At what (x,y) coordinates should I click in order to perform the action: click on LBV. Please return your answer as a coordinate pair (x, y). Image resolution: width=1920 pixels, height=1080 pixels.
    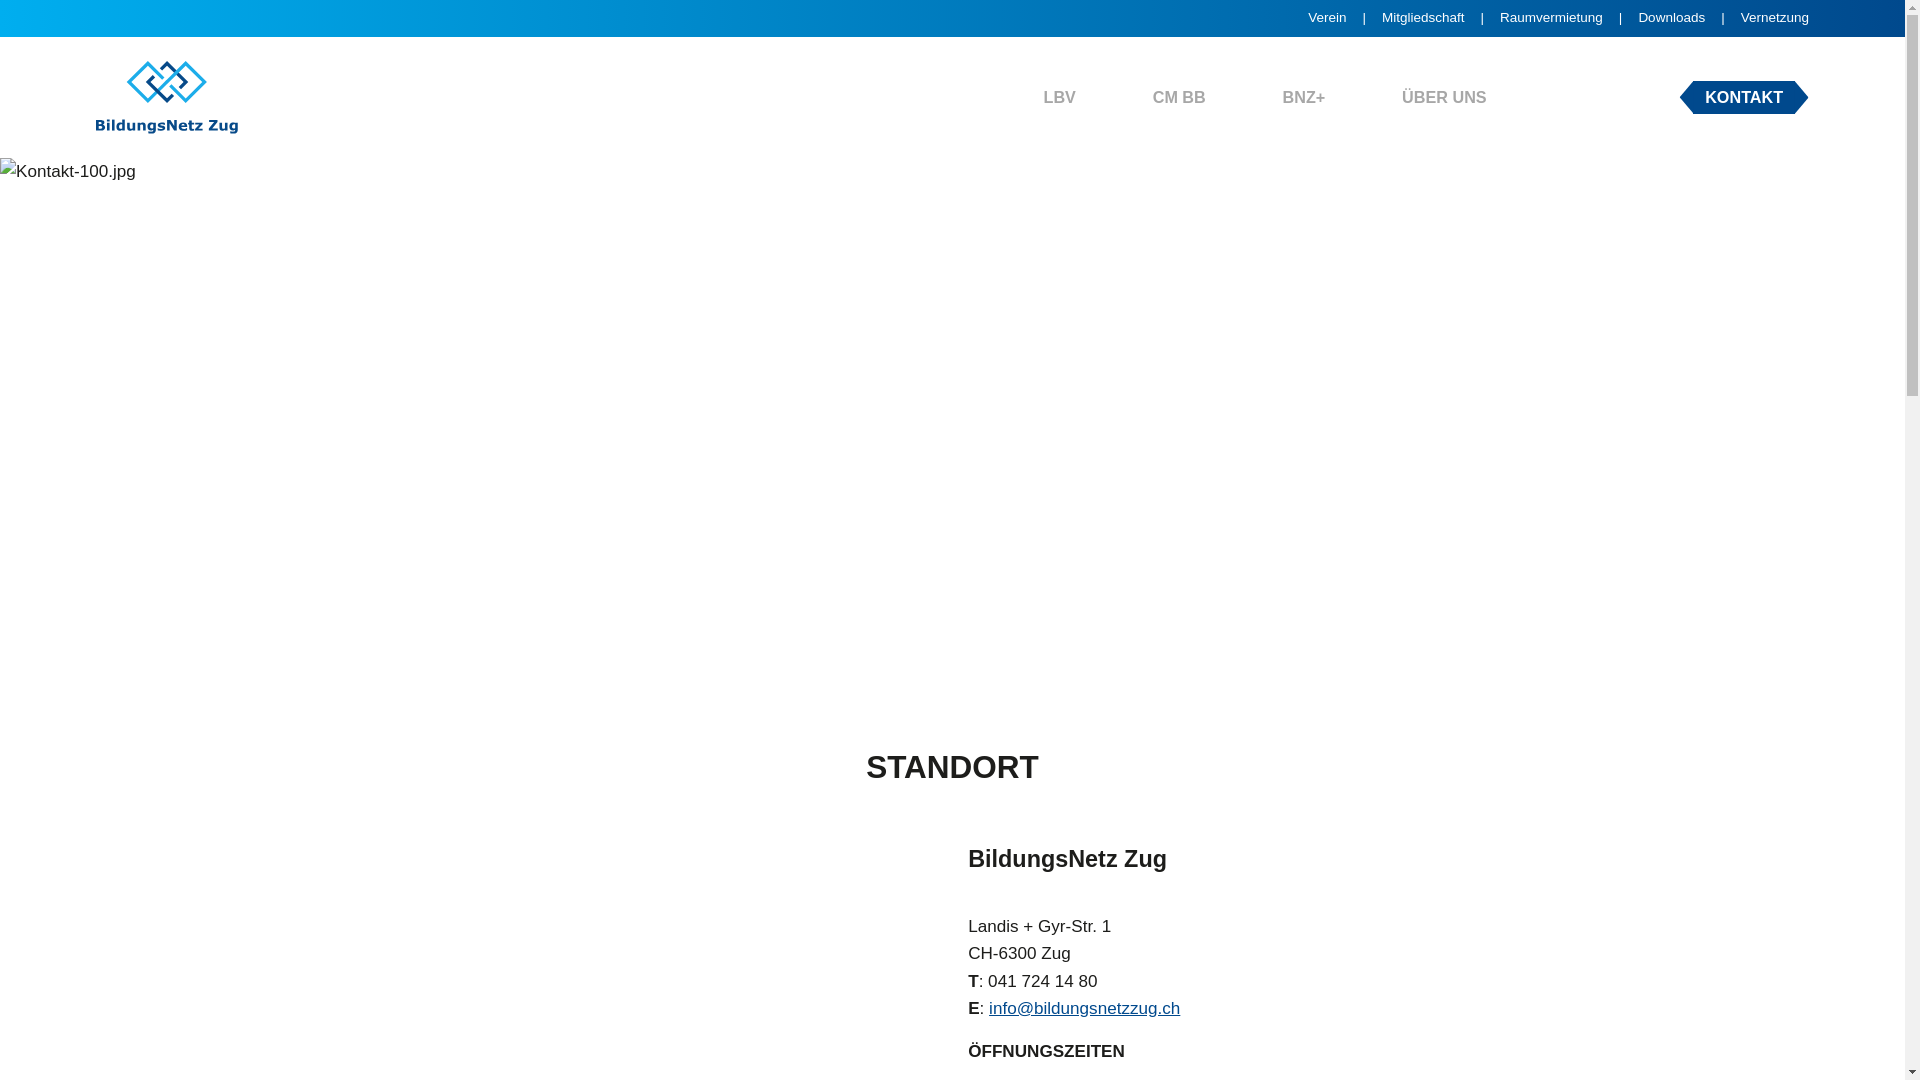
    Looking at the image, I should click on (1060, 97).